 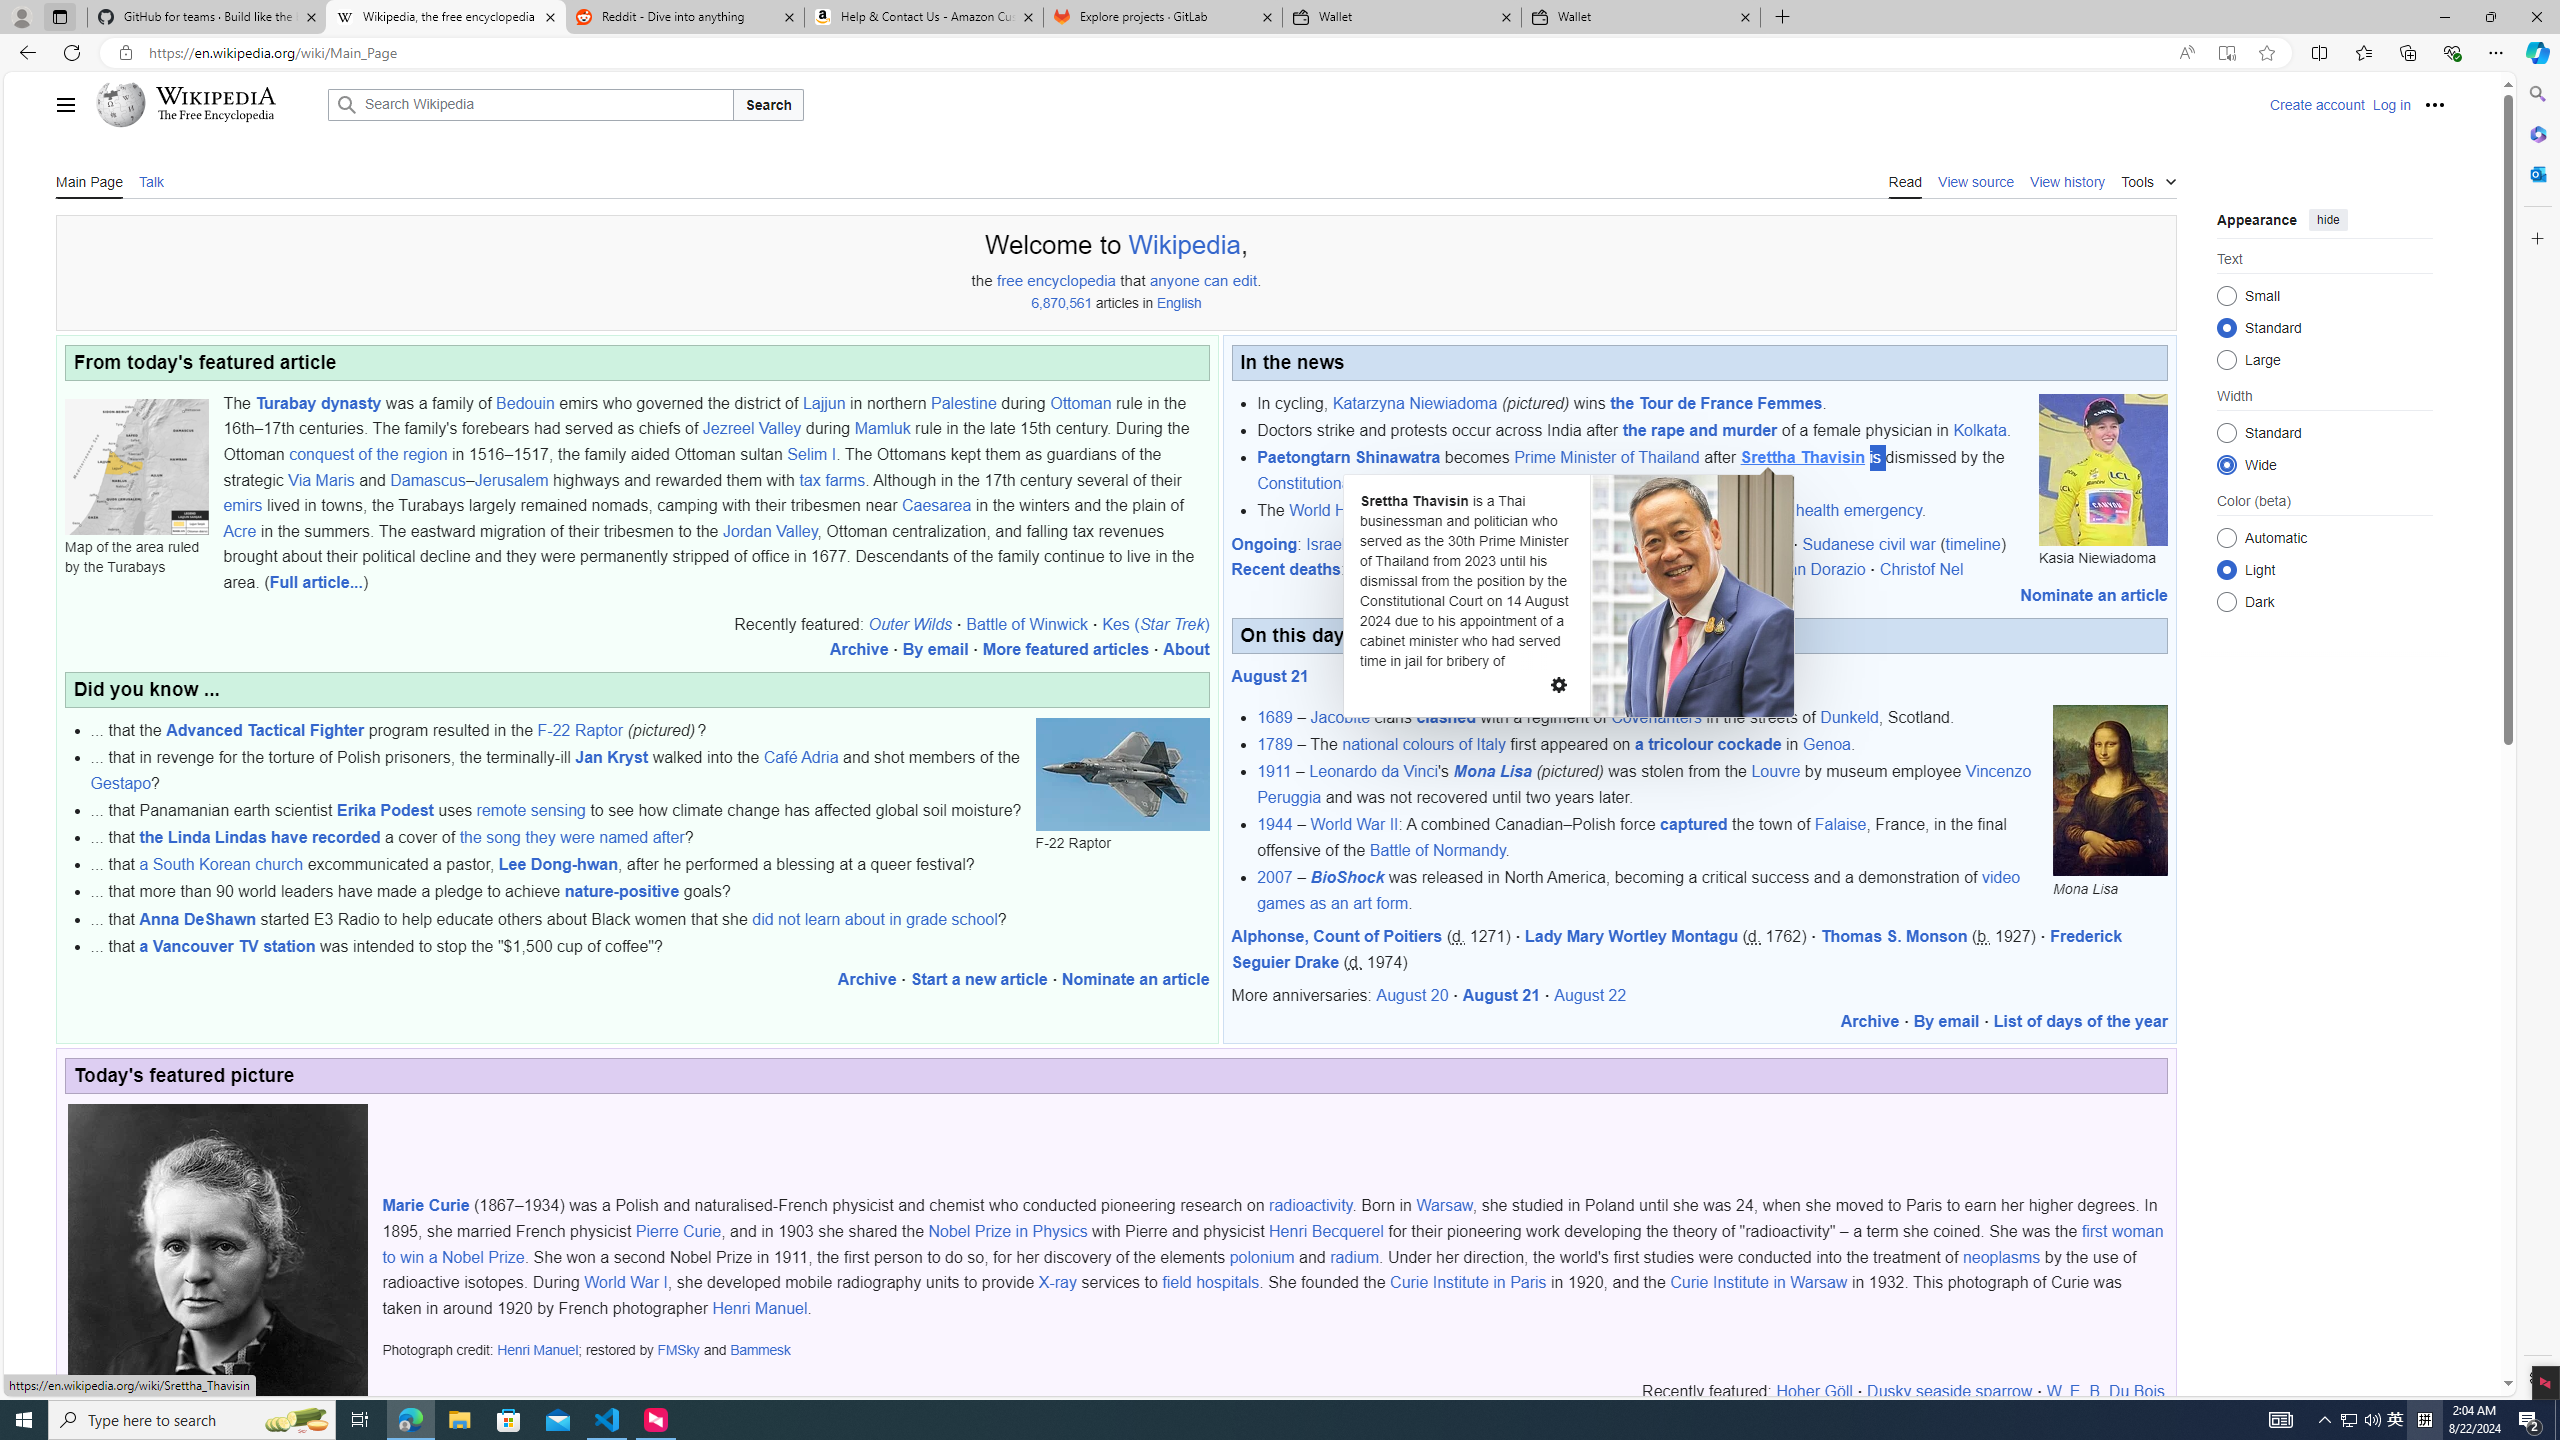 What do you see at coordinates (1312, 1206) in the screenshot?
I see `radioactivity` at bounding box center [1312, 1206].